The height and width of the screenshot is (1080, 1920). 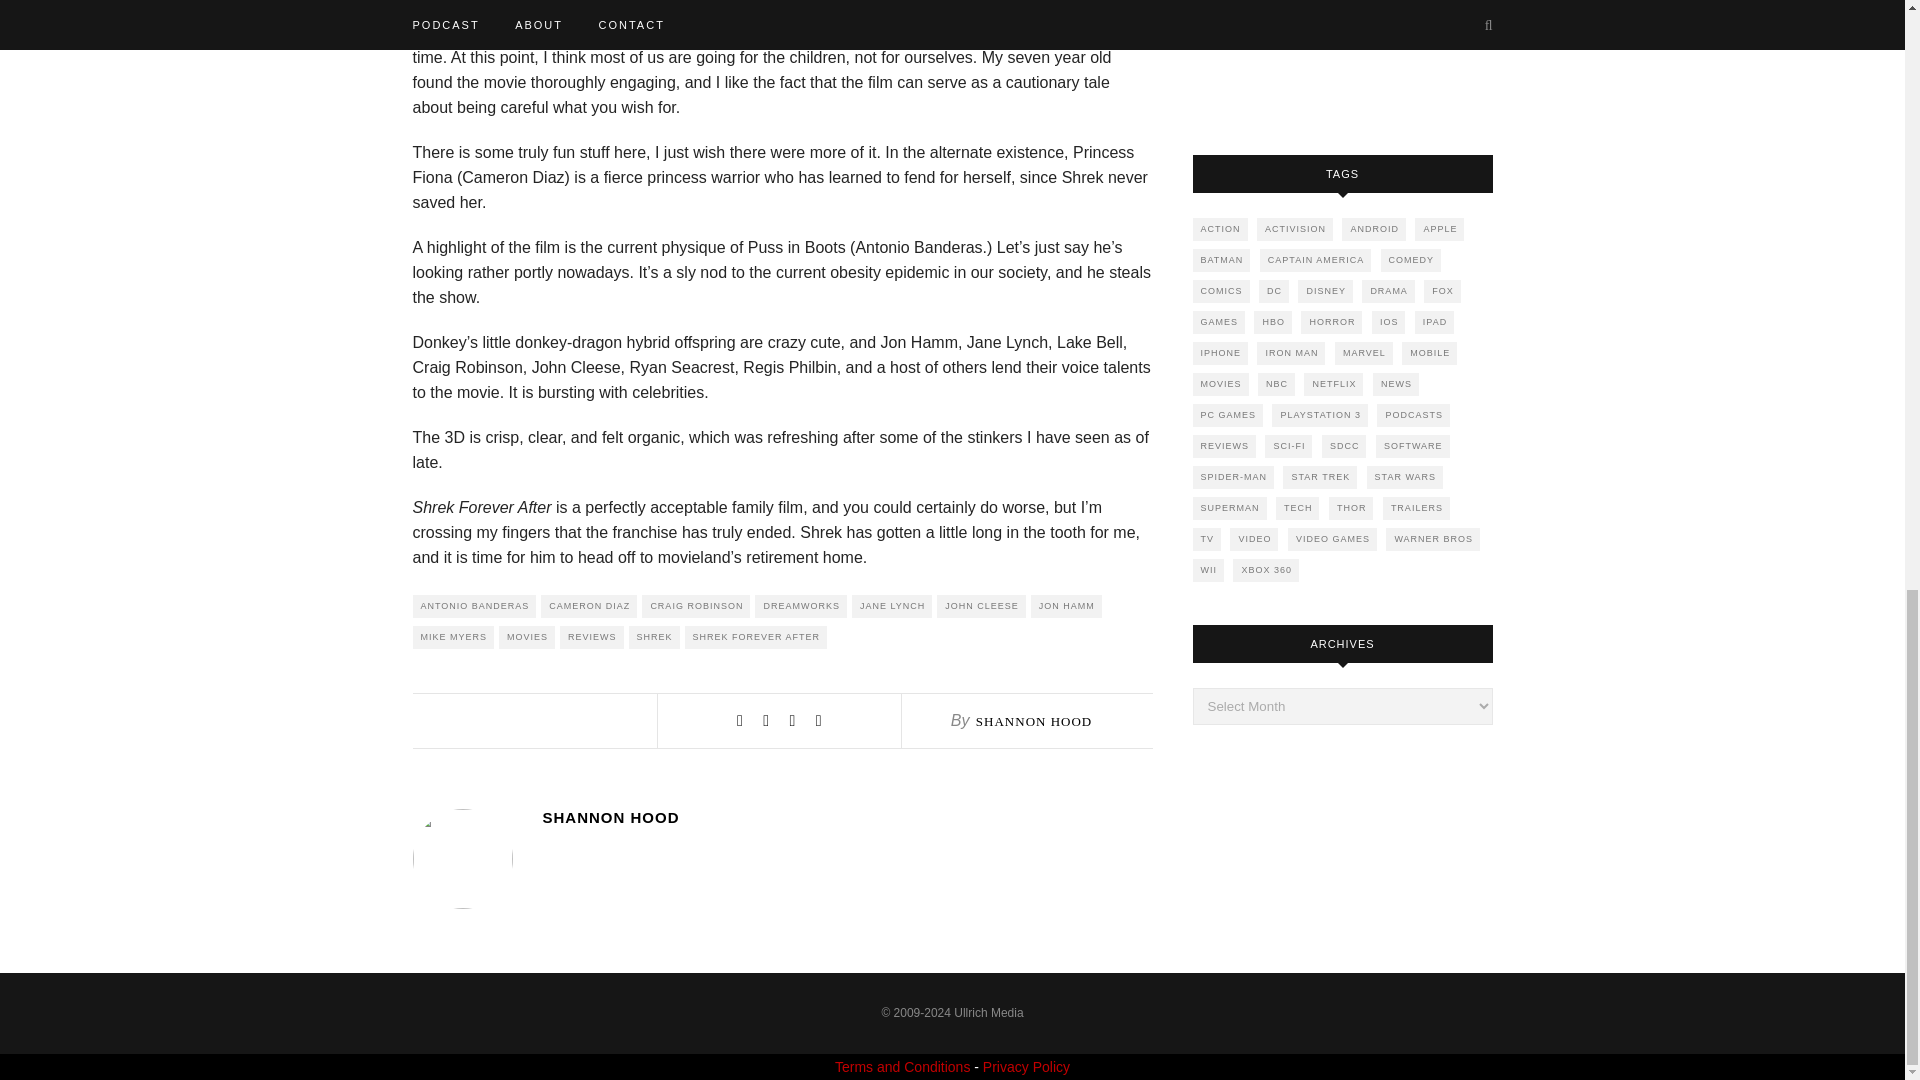 What do you see at coordinates (452, 638) in the screenshot?
I see `MIKE MYERS` at bounding box center [452, 638].